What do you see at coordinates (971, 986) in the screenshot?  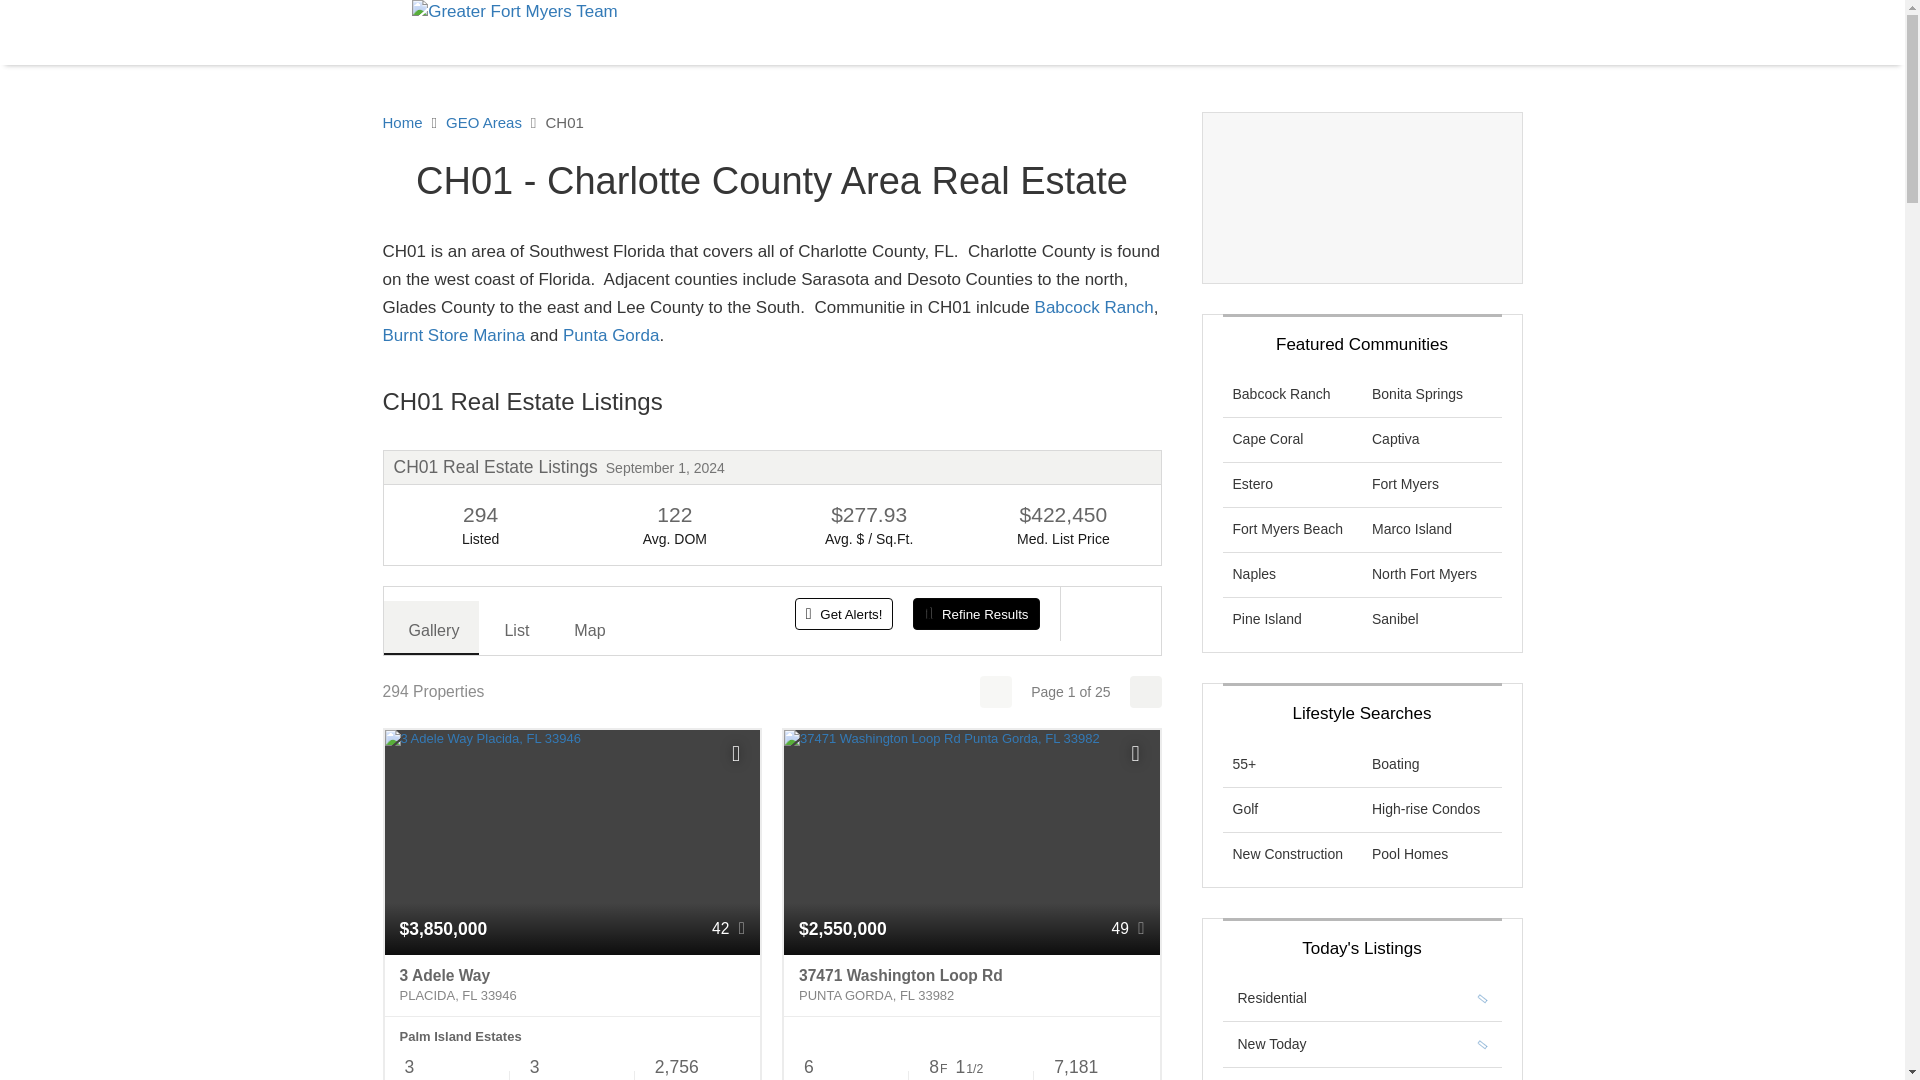 I see `37471 Washington Loop Rd Punta Gorda,  FL 33982` at bounding box center [971, 986].